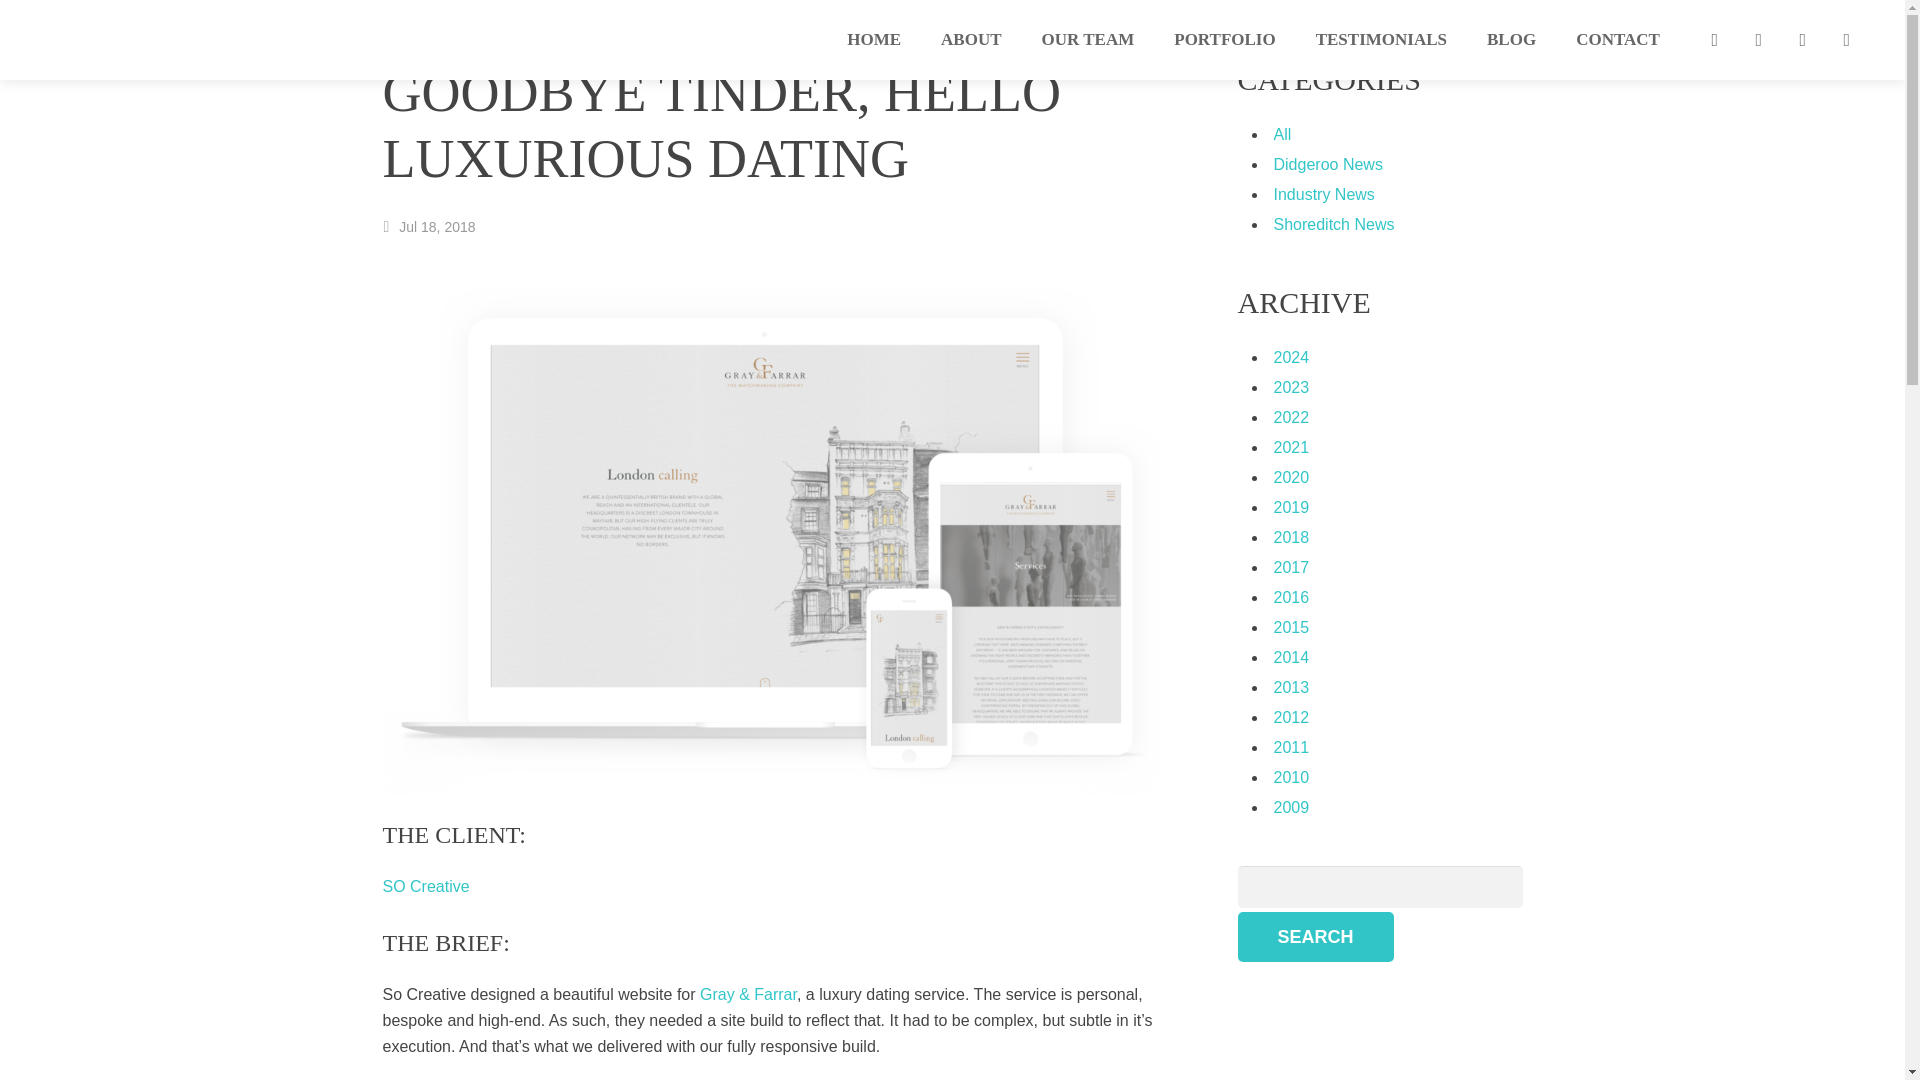 This screenshot has height=1080, width=1920. What do you see at coordinates (1510, 40) in the screenshot?
I see `BLOG` at bounding box center [1510, 40].